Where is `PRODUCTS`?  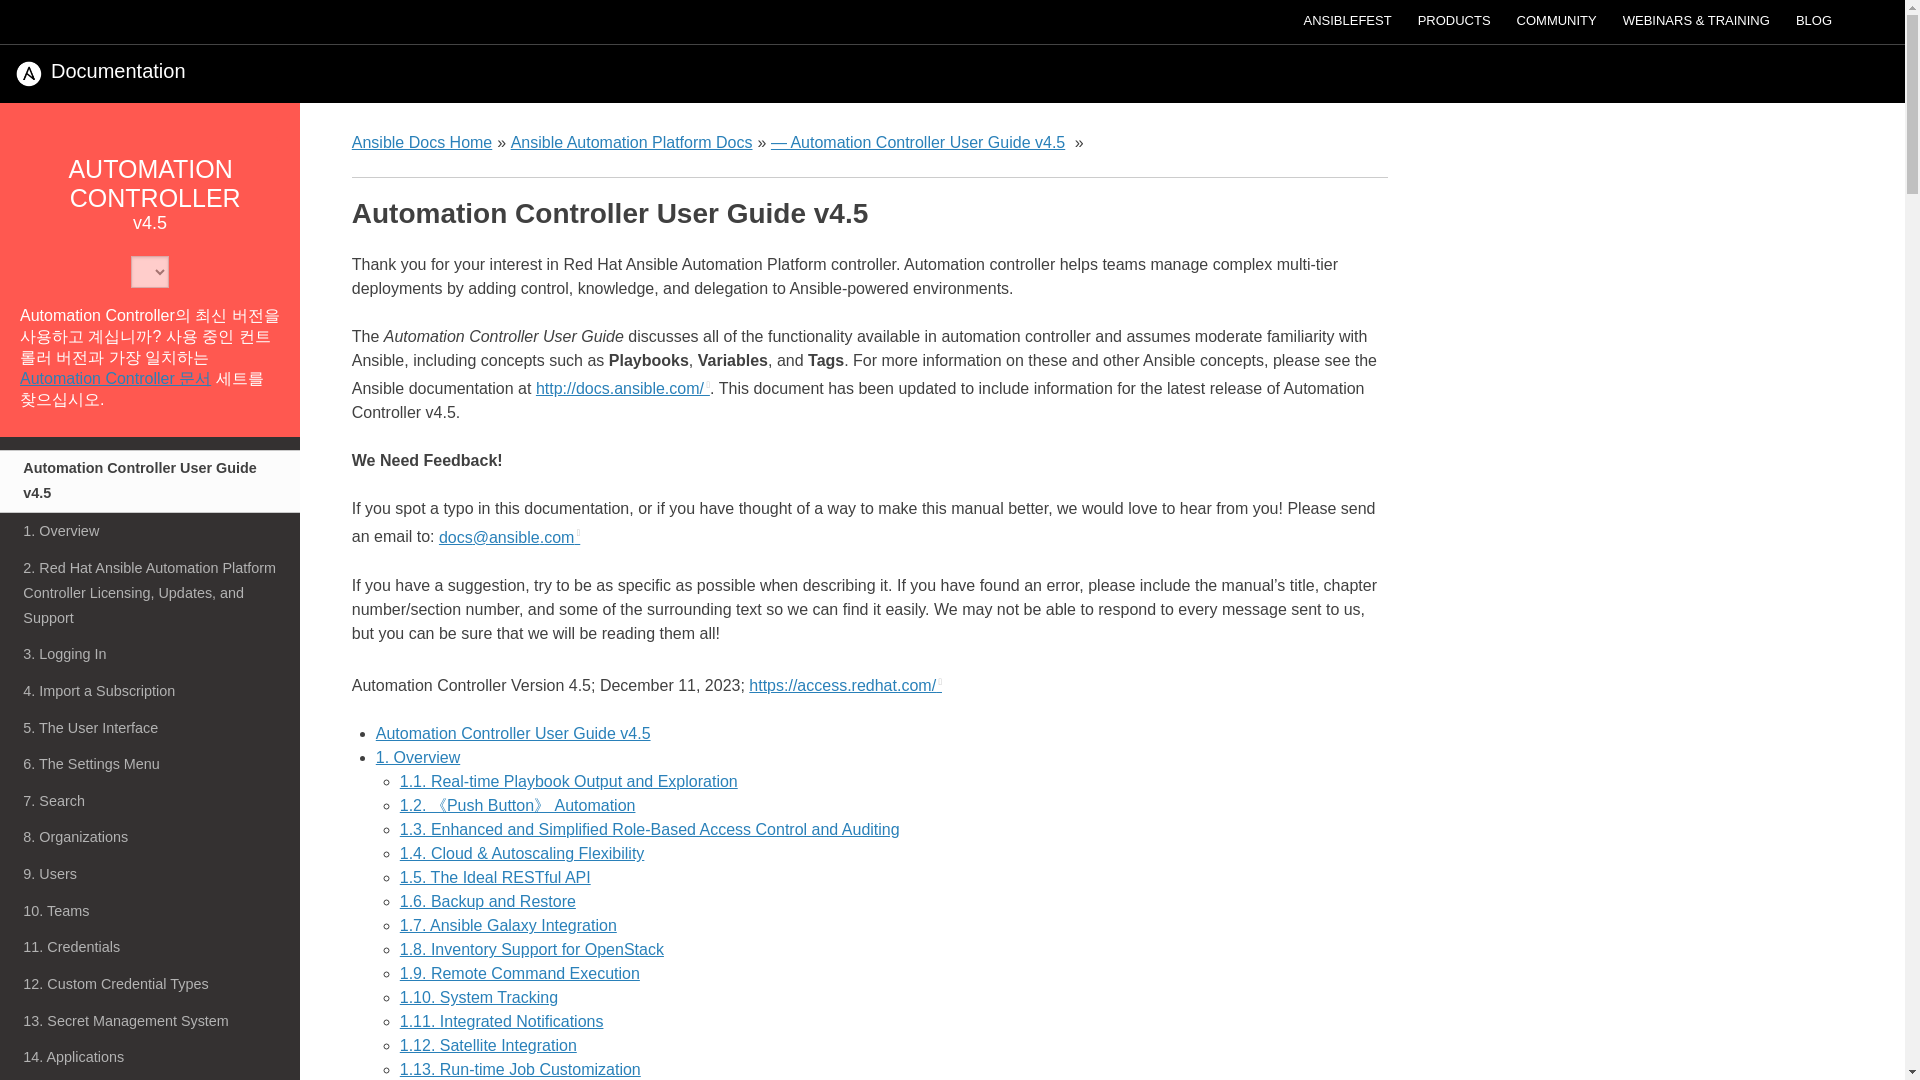
PRODUCTS is located at coordinates (1454, 20).